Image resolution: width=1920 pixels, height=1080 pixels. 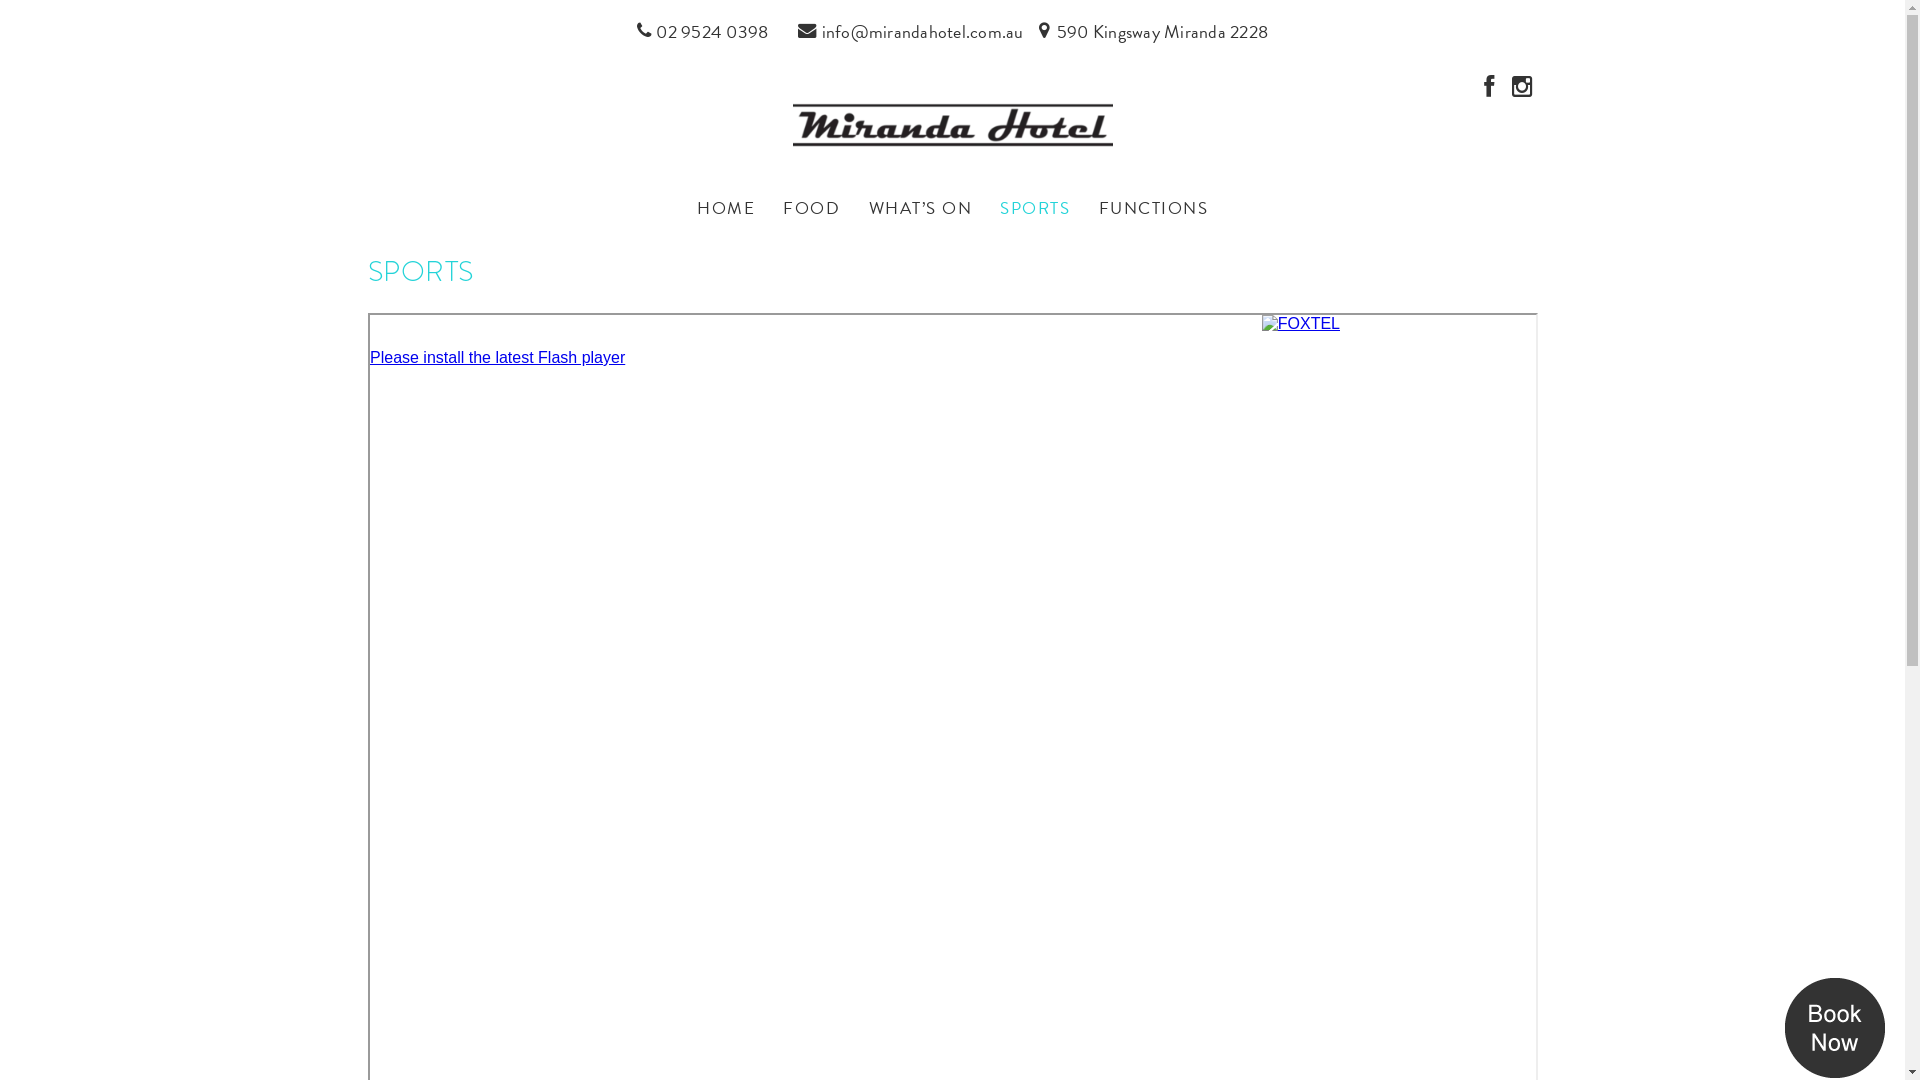 What do you see at coordinates (910, 28) in the screenshot?
I see `info@mirandahotel.com.au` at bounding box center [910, 28].